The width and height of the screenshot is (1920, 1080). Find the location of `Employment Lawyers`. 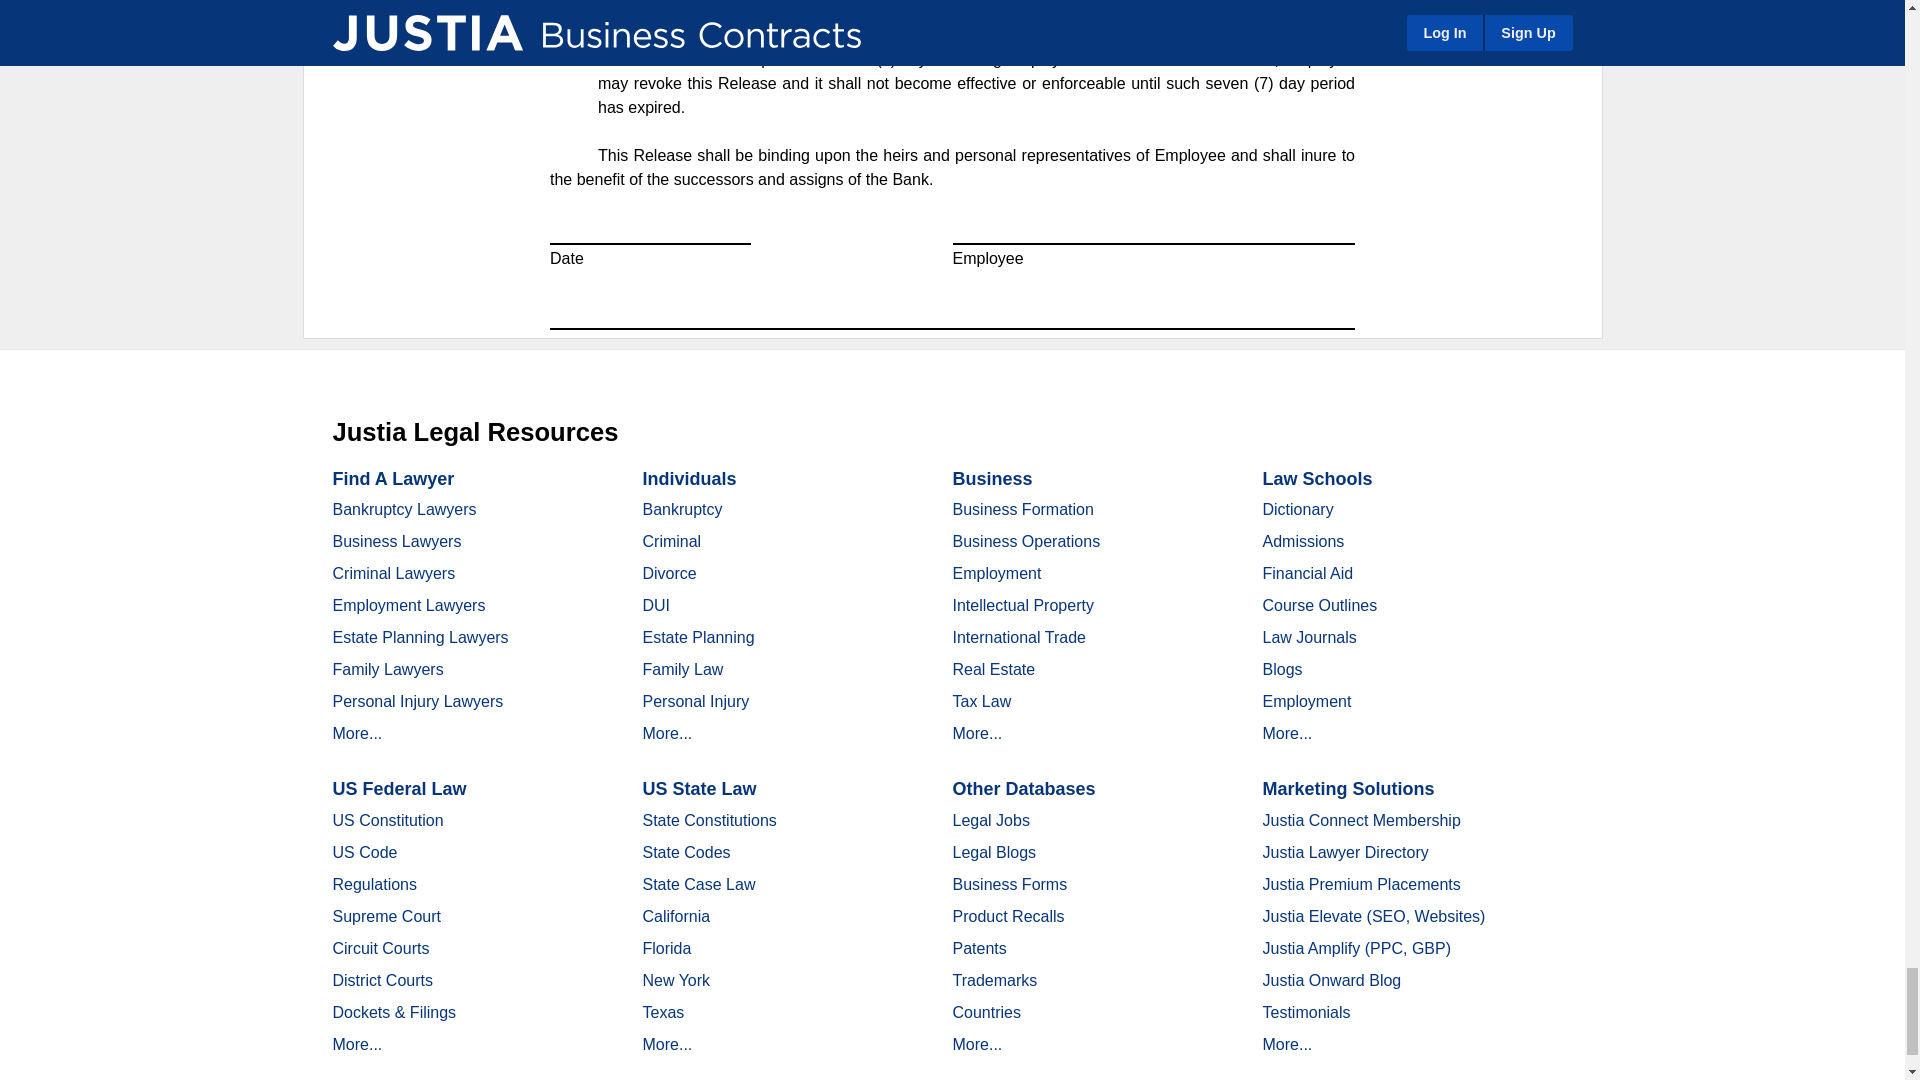

Employment Lawyers is located at coordinates (408, 606).